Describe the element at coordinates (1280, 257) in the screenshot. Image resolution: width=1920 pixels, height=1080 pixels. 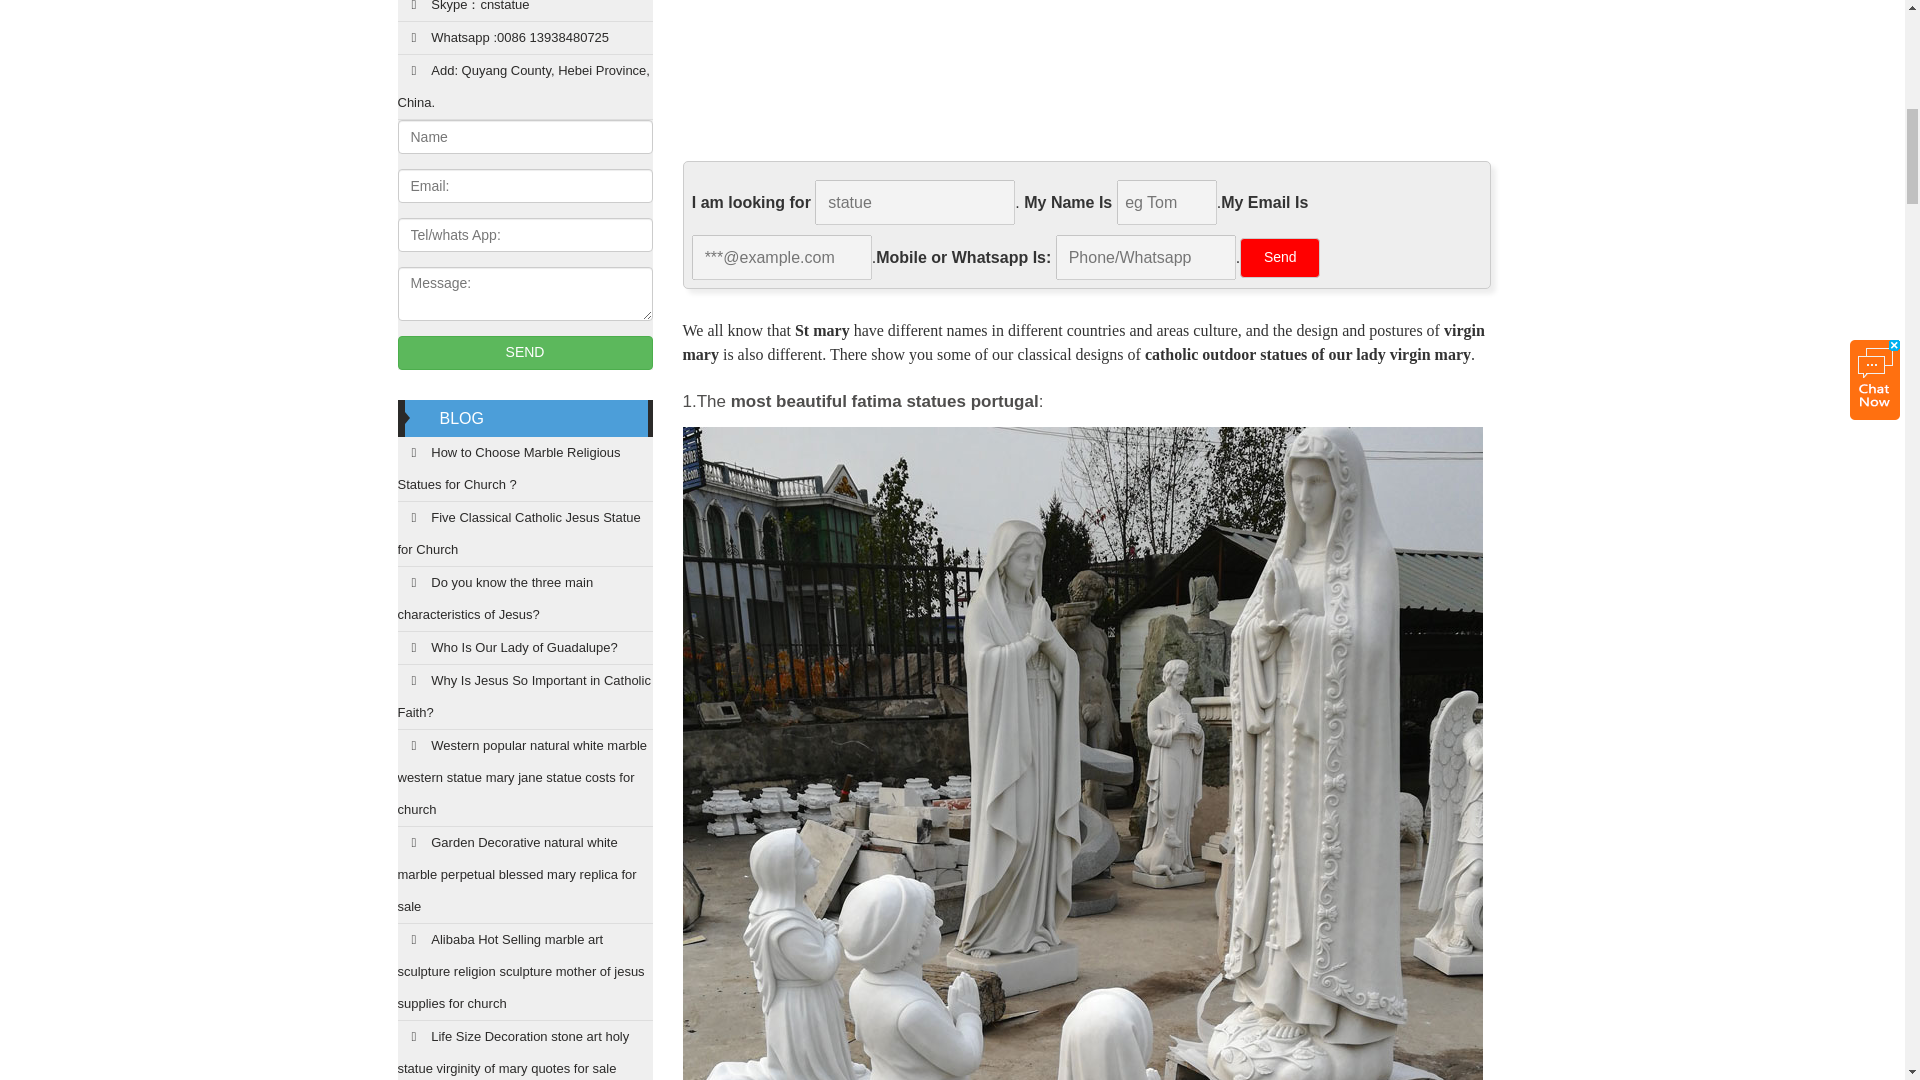
I see `Send` at that location.